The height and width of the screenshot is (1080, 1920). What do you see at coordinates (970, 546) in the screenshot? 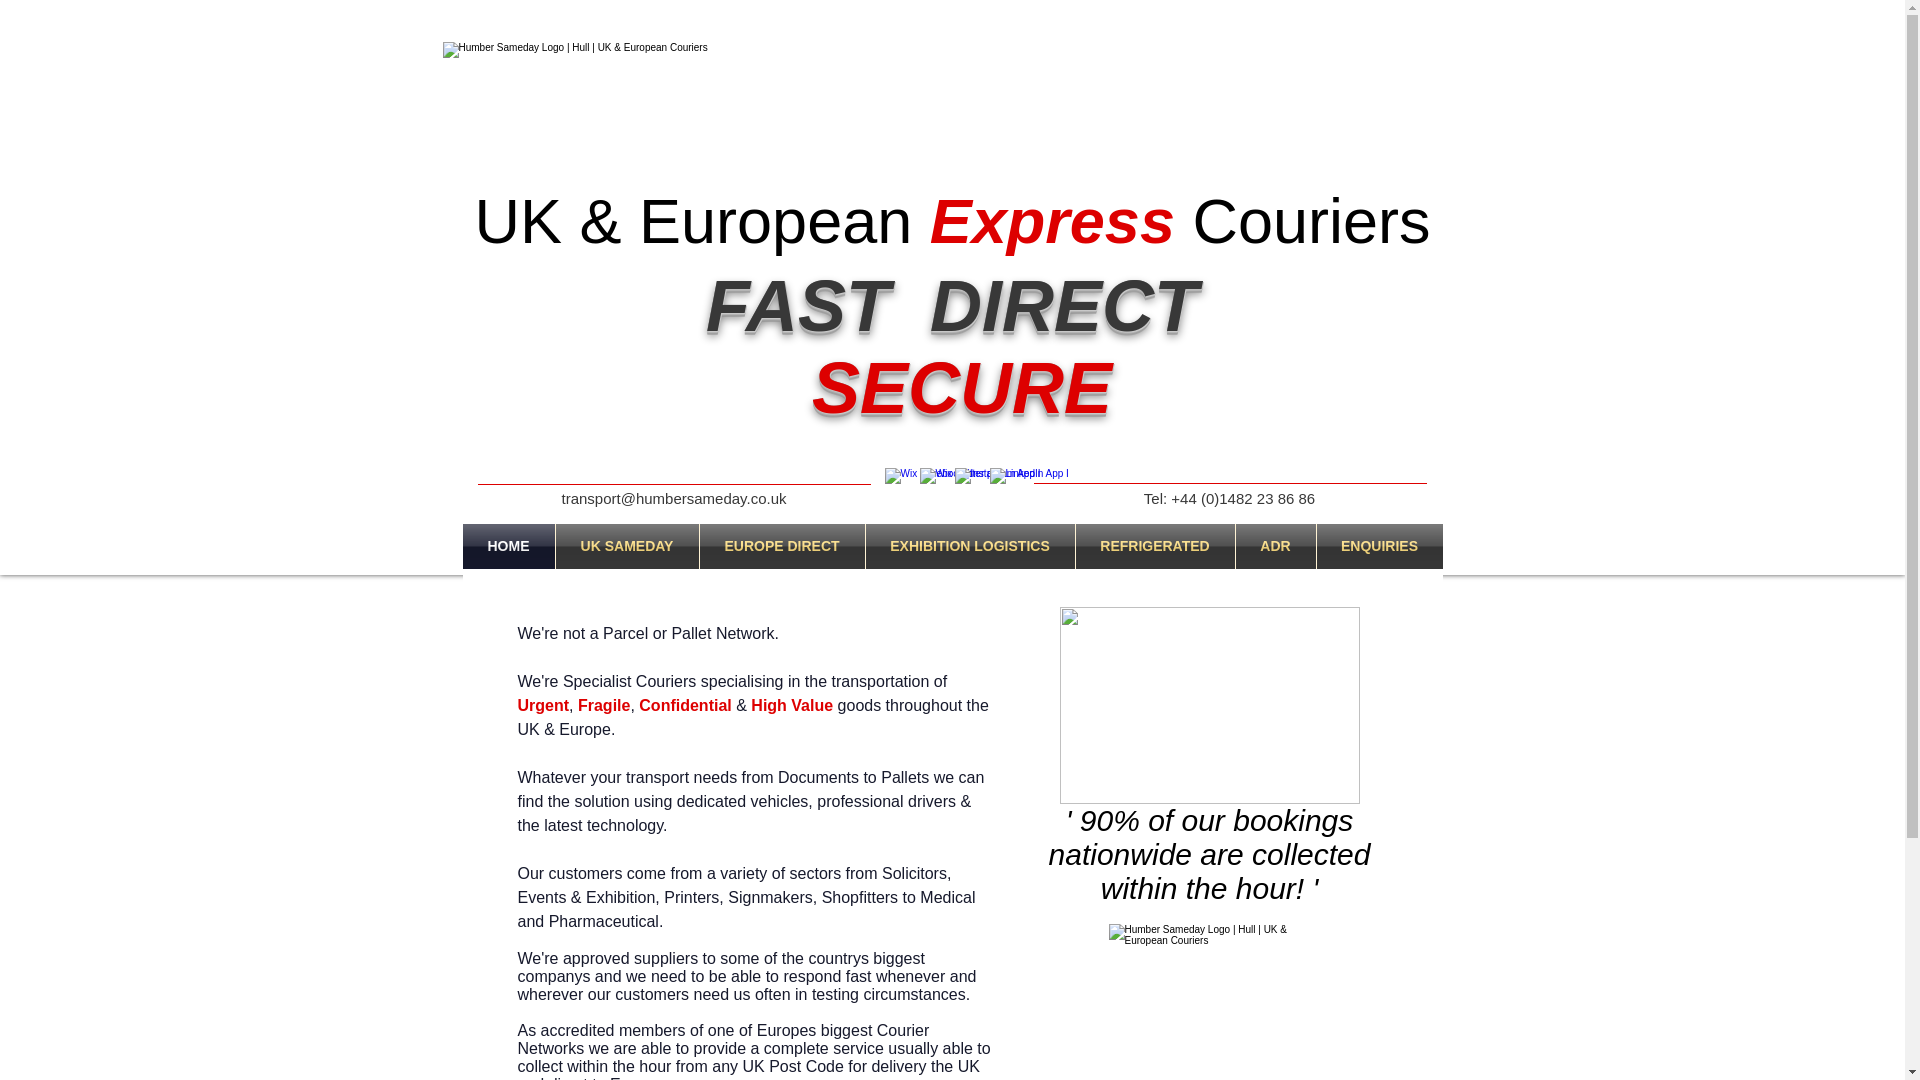
I see `EXHIBITION LOGISTICS` at bounding box center [970, 546].